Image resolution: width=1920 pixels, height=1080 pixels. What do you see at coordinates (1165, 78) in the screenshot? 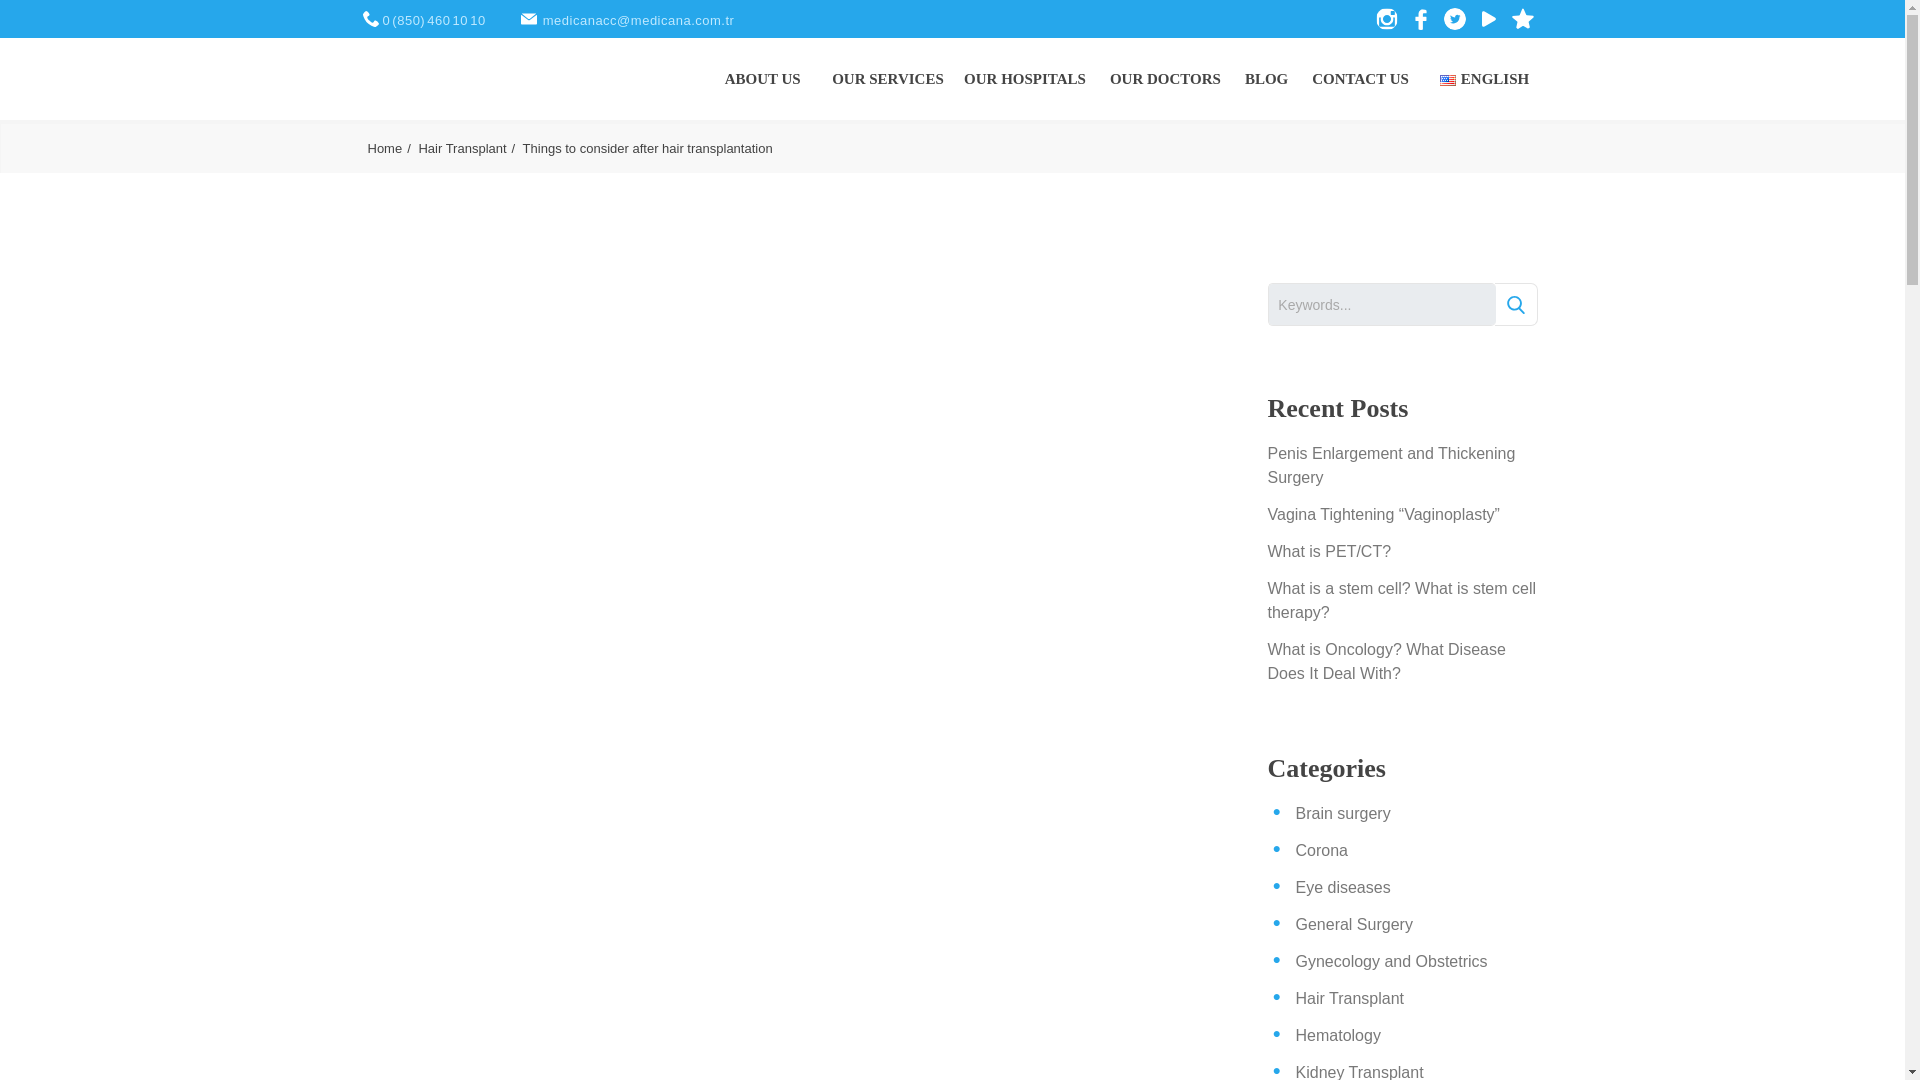
I see `OUR DOCTORS` at bounding box center [1165, 78].